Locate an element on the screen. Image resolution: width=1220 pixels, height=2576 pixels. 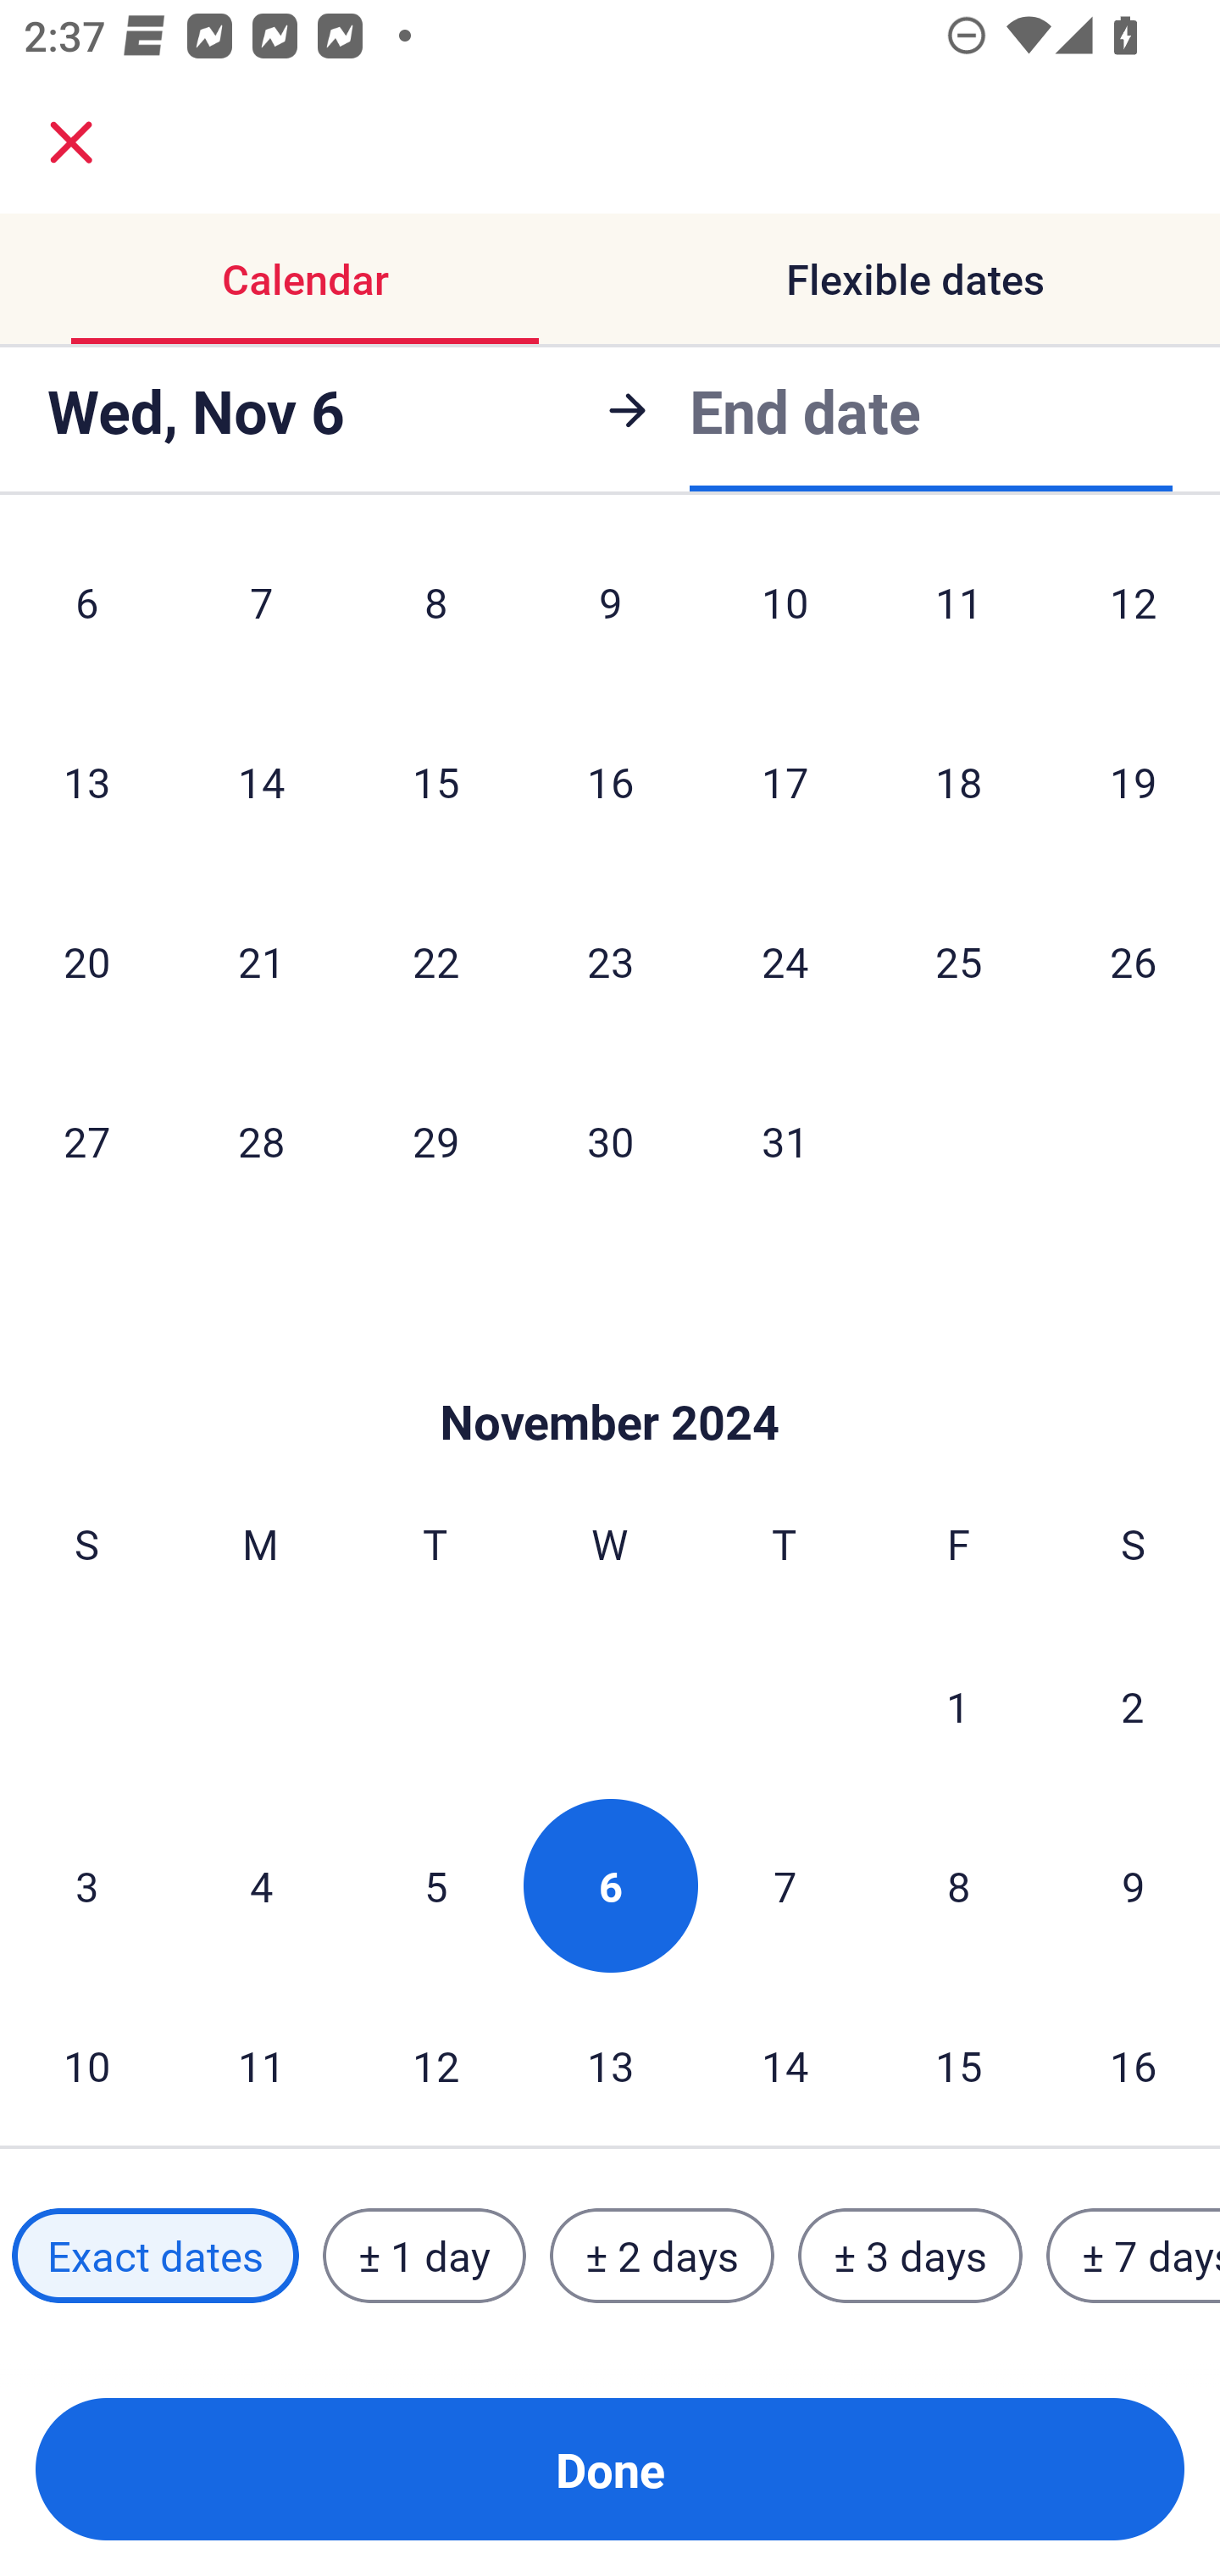
18 Friday, October 18, 2024 is located at coordinates (959, 781).